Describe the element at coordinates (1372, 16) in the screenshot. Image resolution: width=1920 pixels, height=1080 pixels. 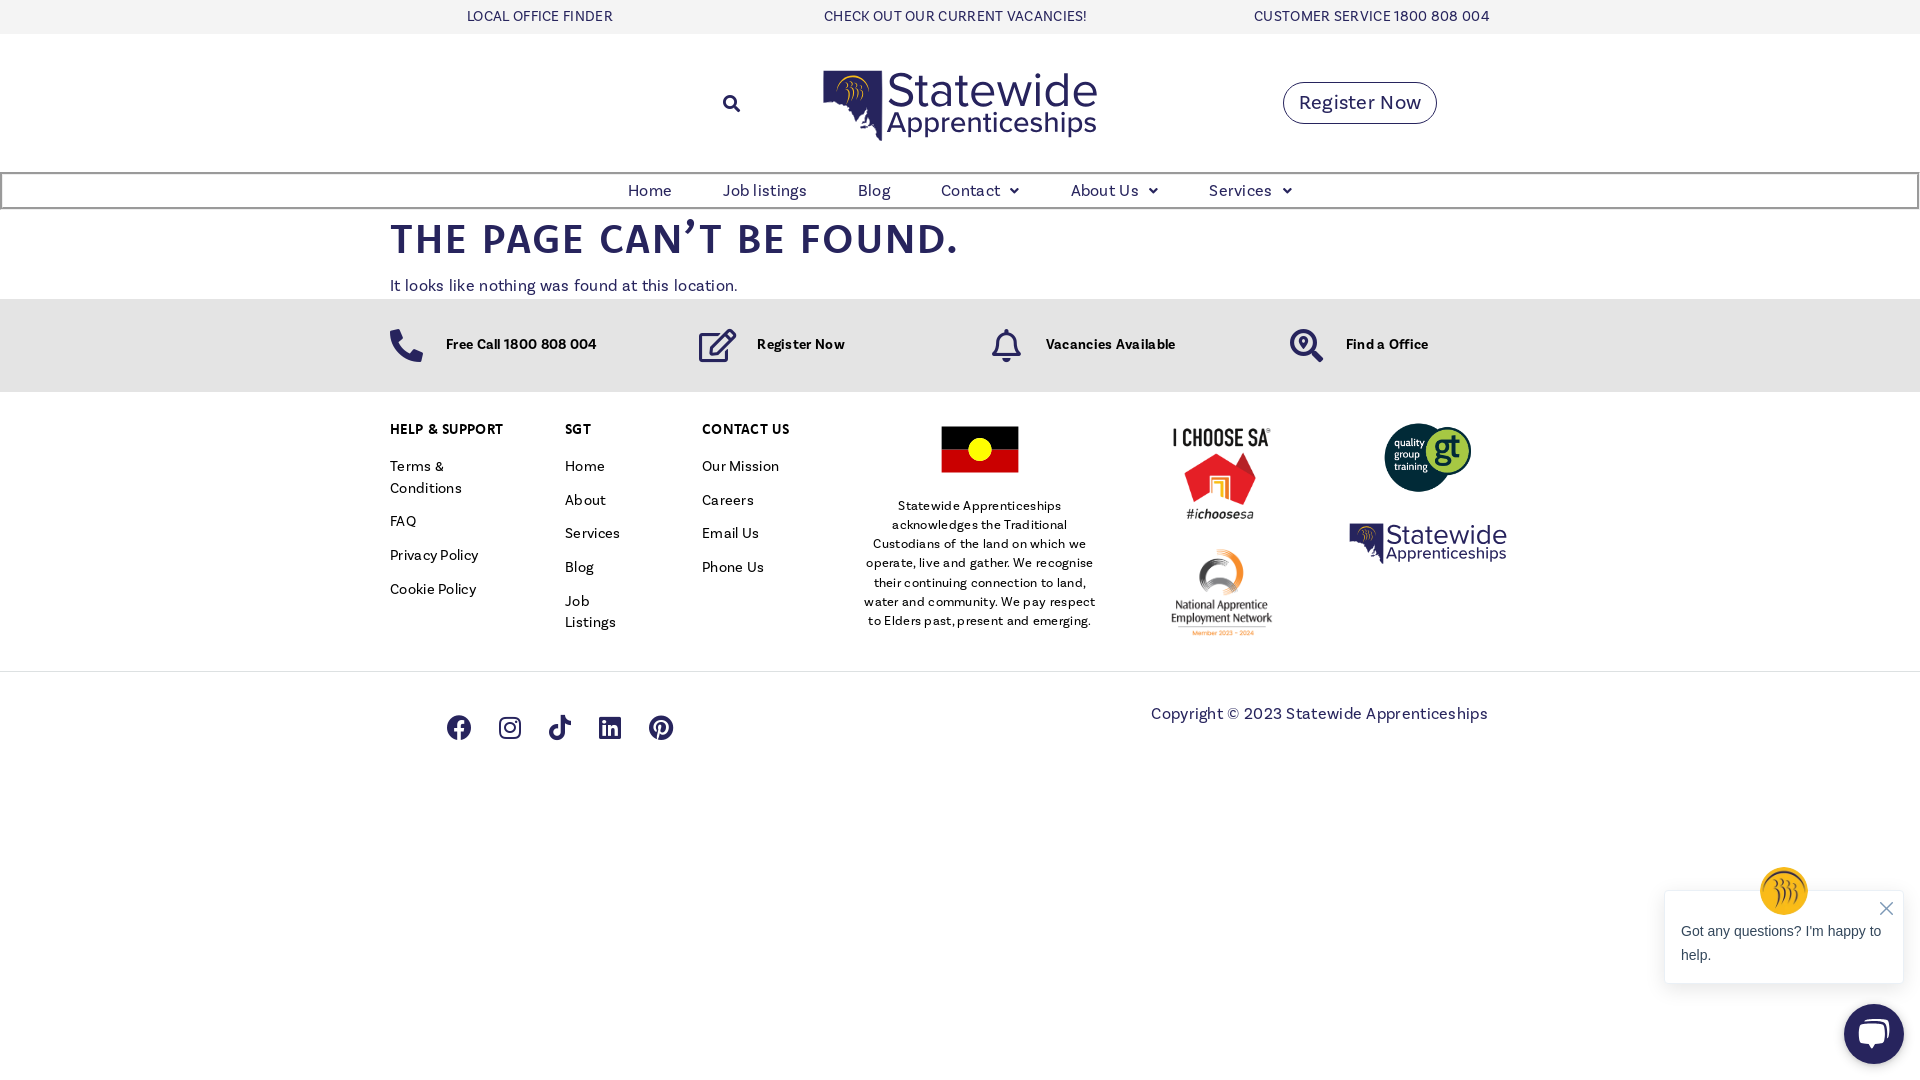
I see `CUSTOMER SERVICE 1800 808 004` at that location.